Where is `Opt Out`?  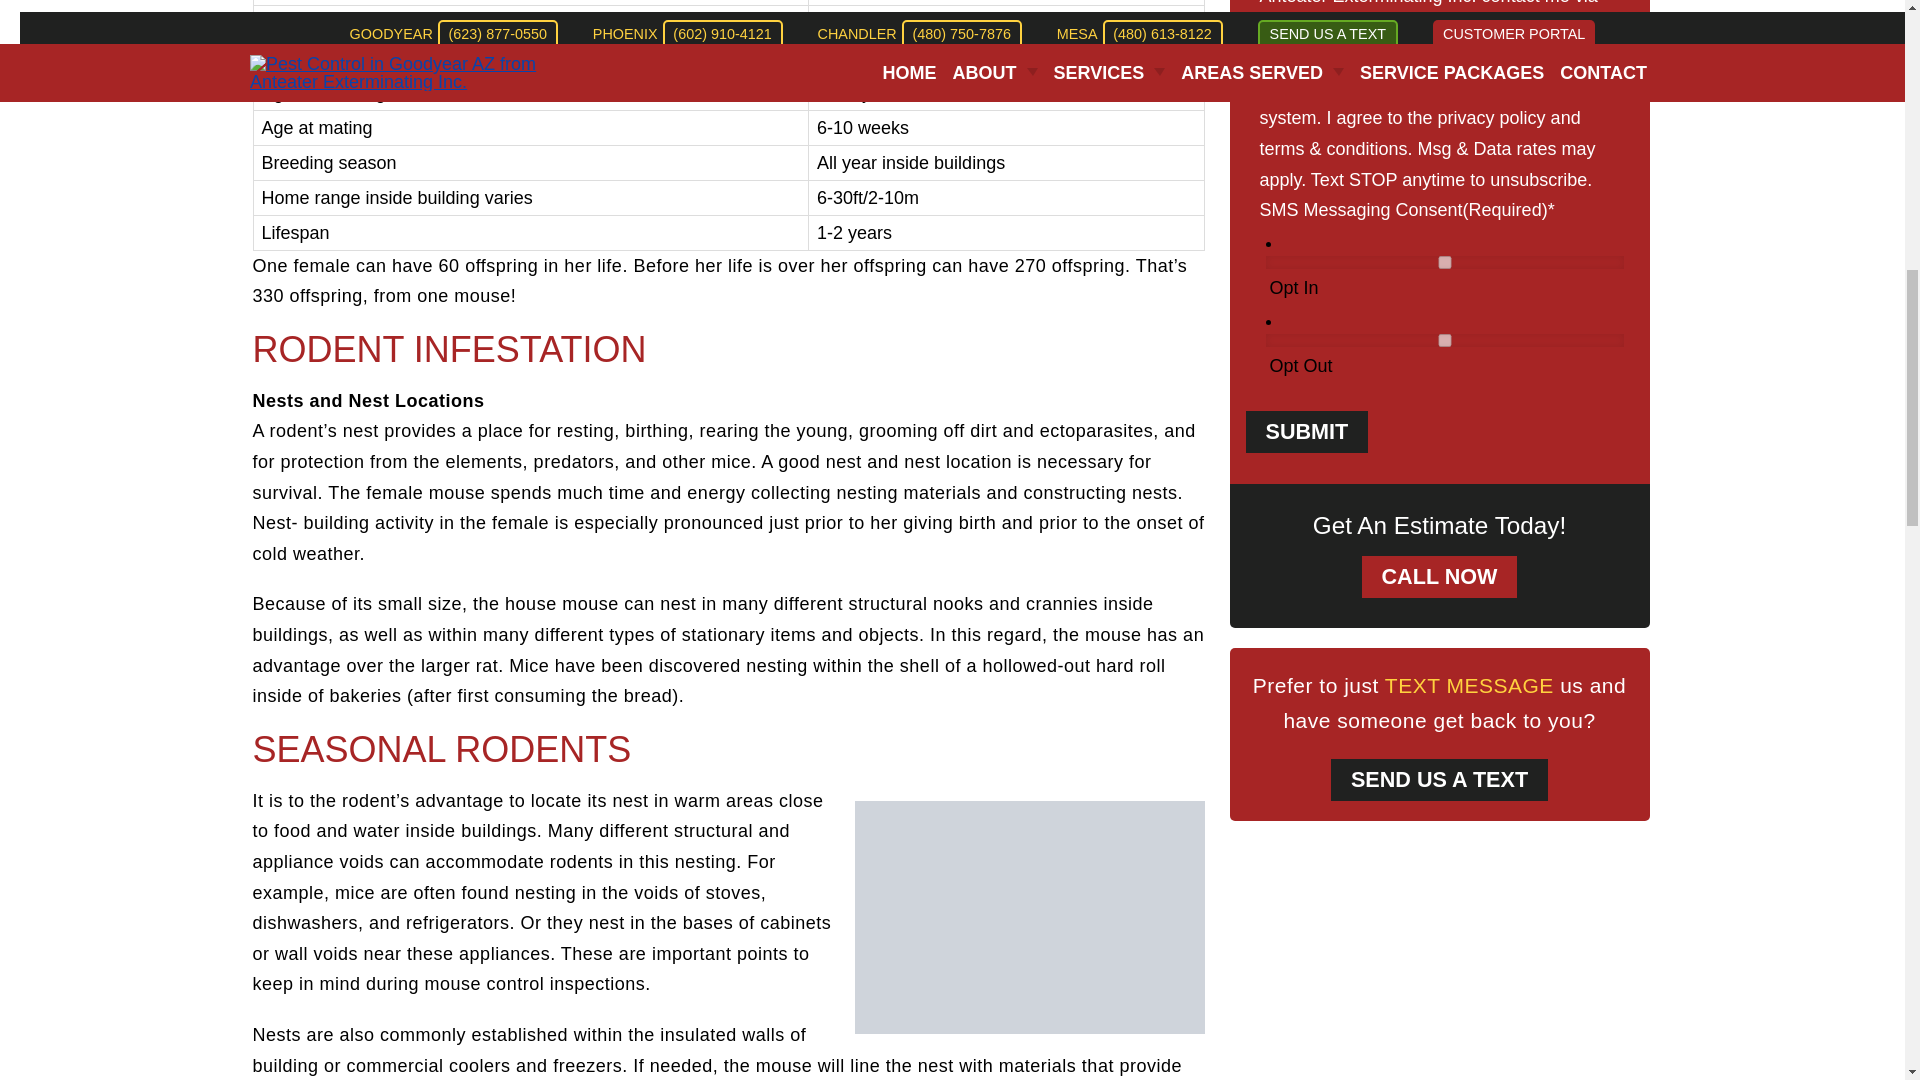
Opt Out is located at coordinates (1444, 340).